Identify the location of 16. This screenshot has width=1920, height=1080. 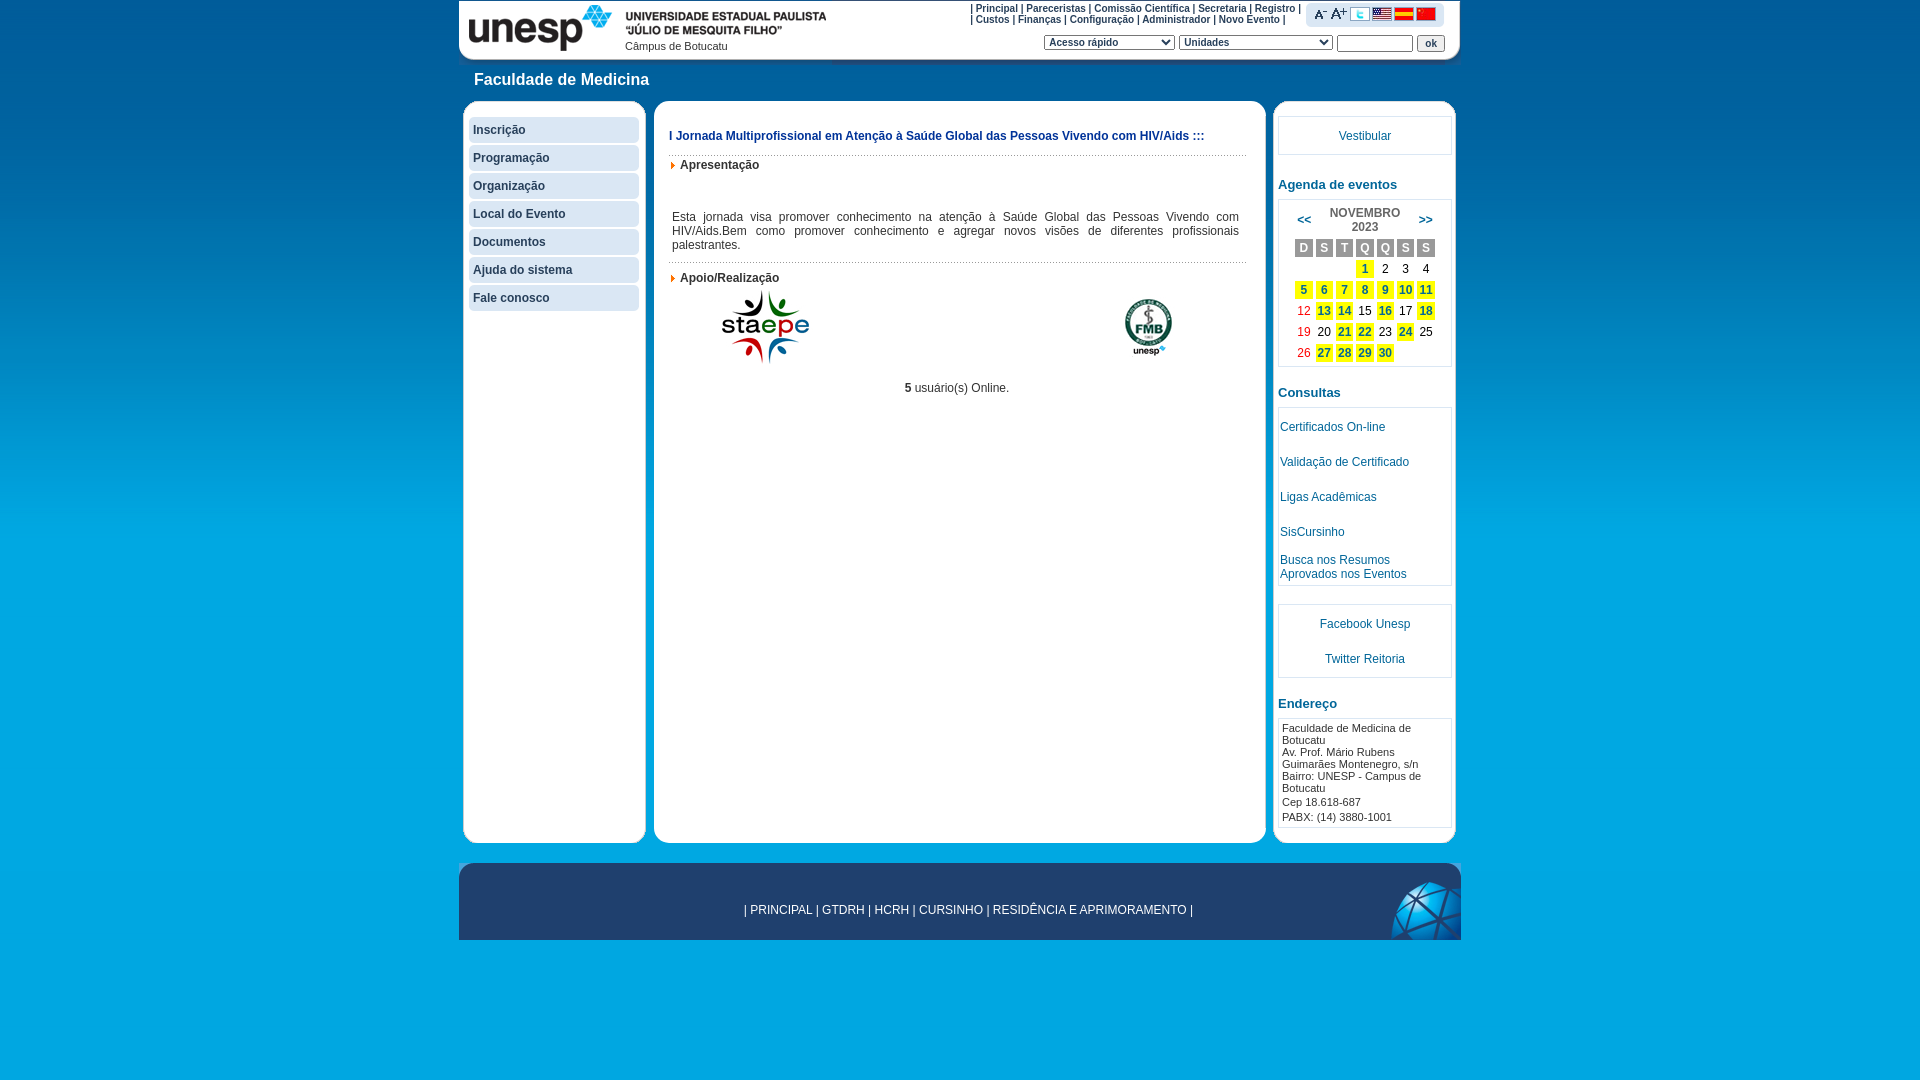
(1386, 311).